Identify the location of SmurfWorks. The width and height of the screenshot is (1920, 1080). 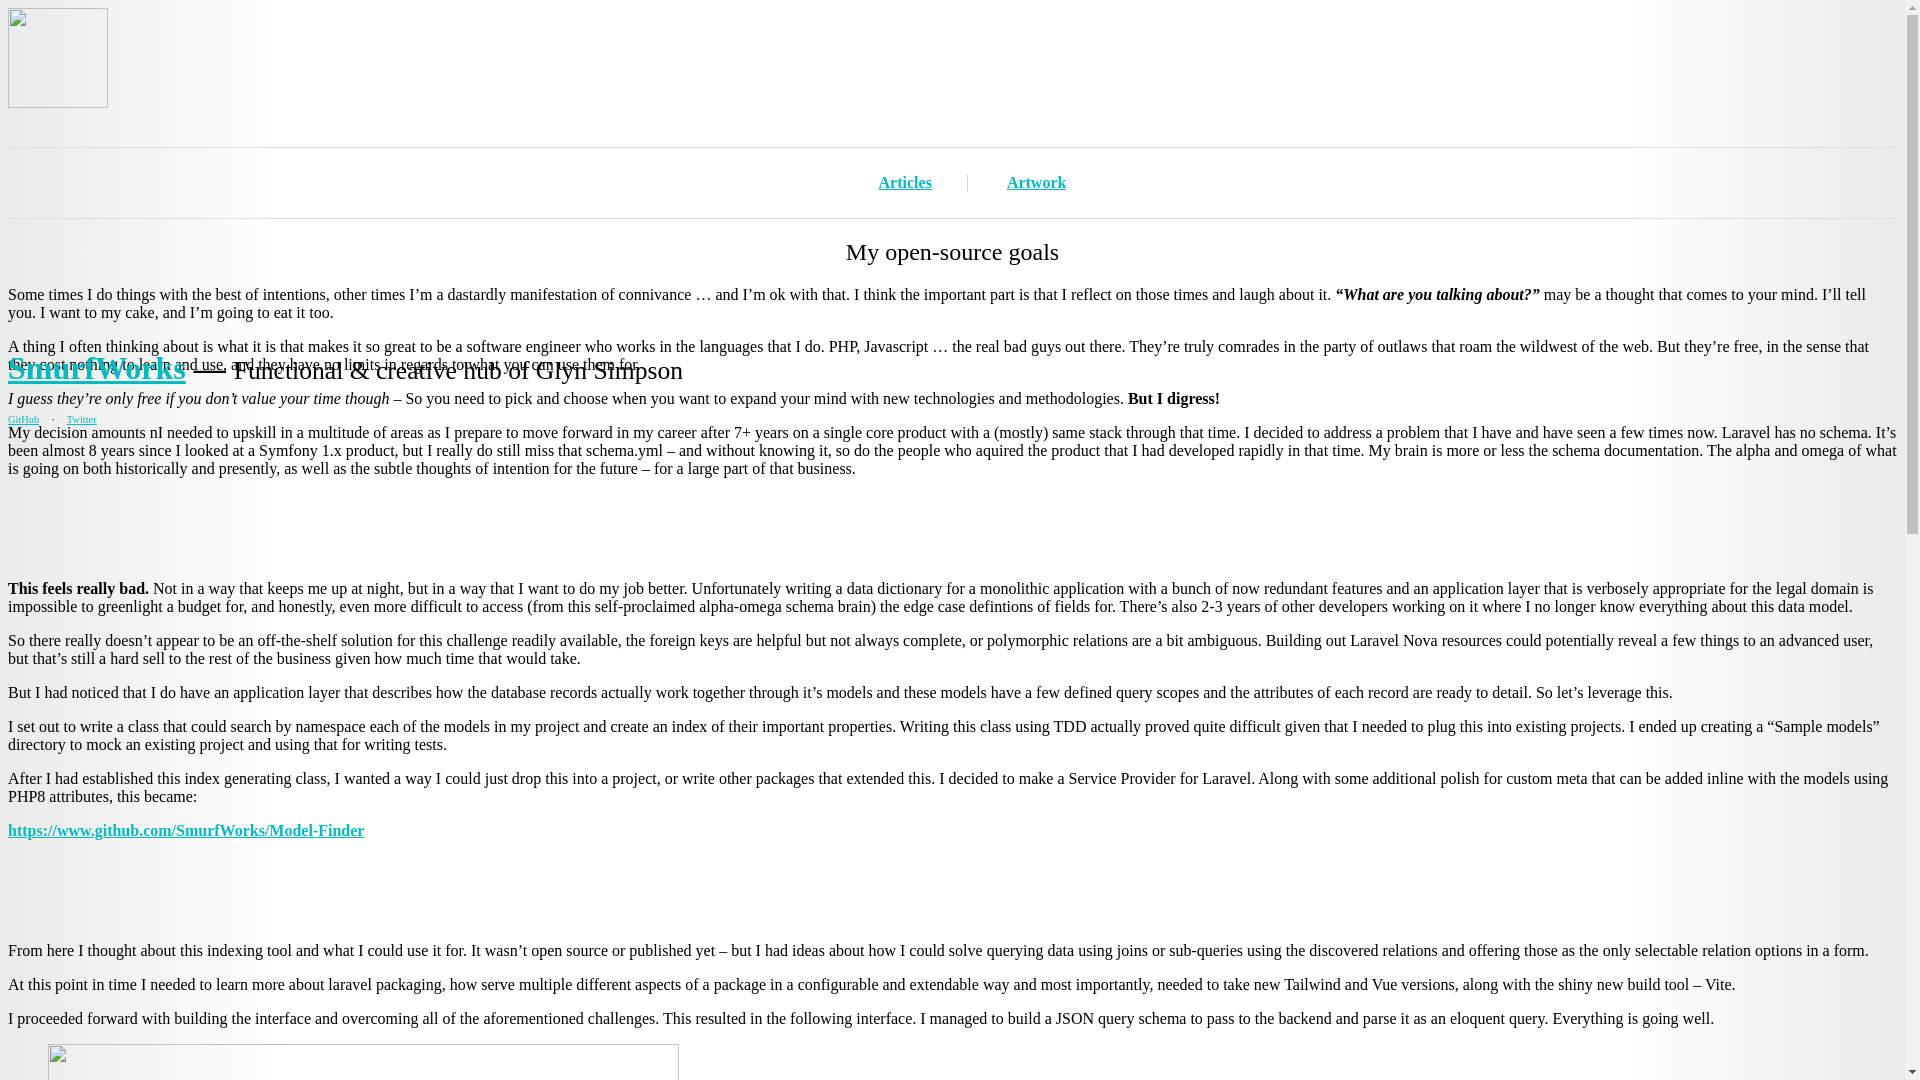
(96, 367).